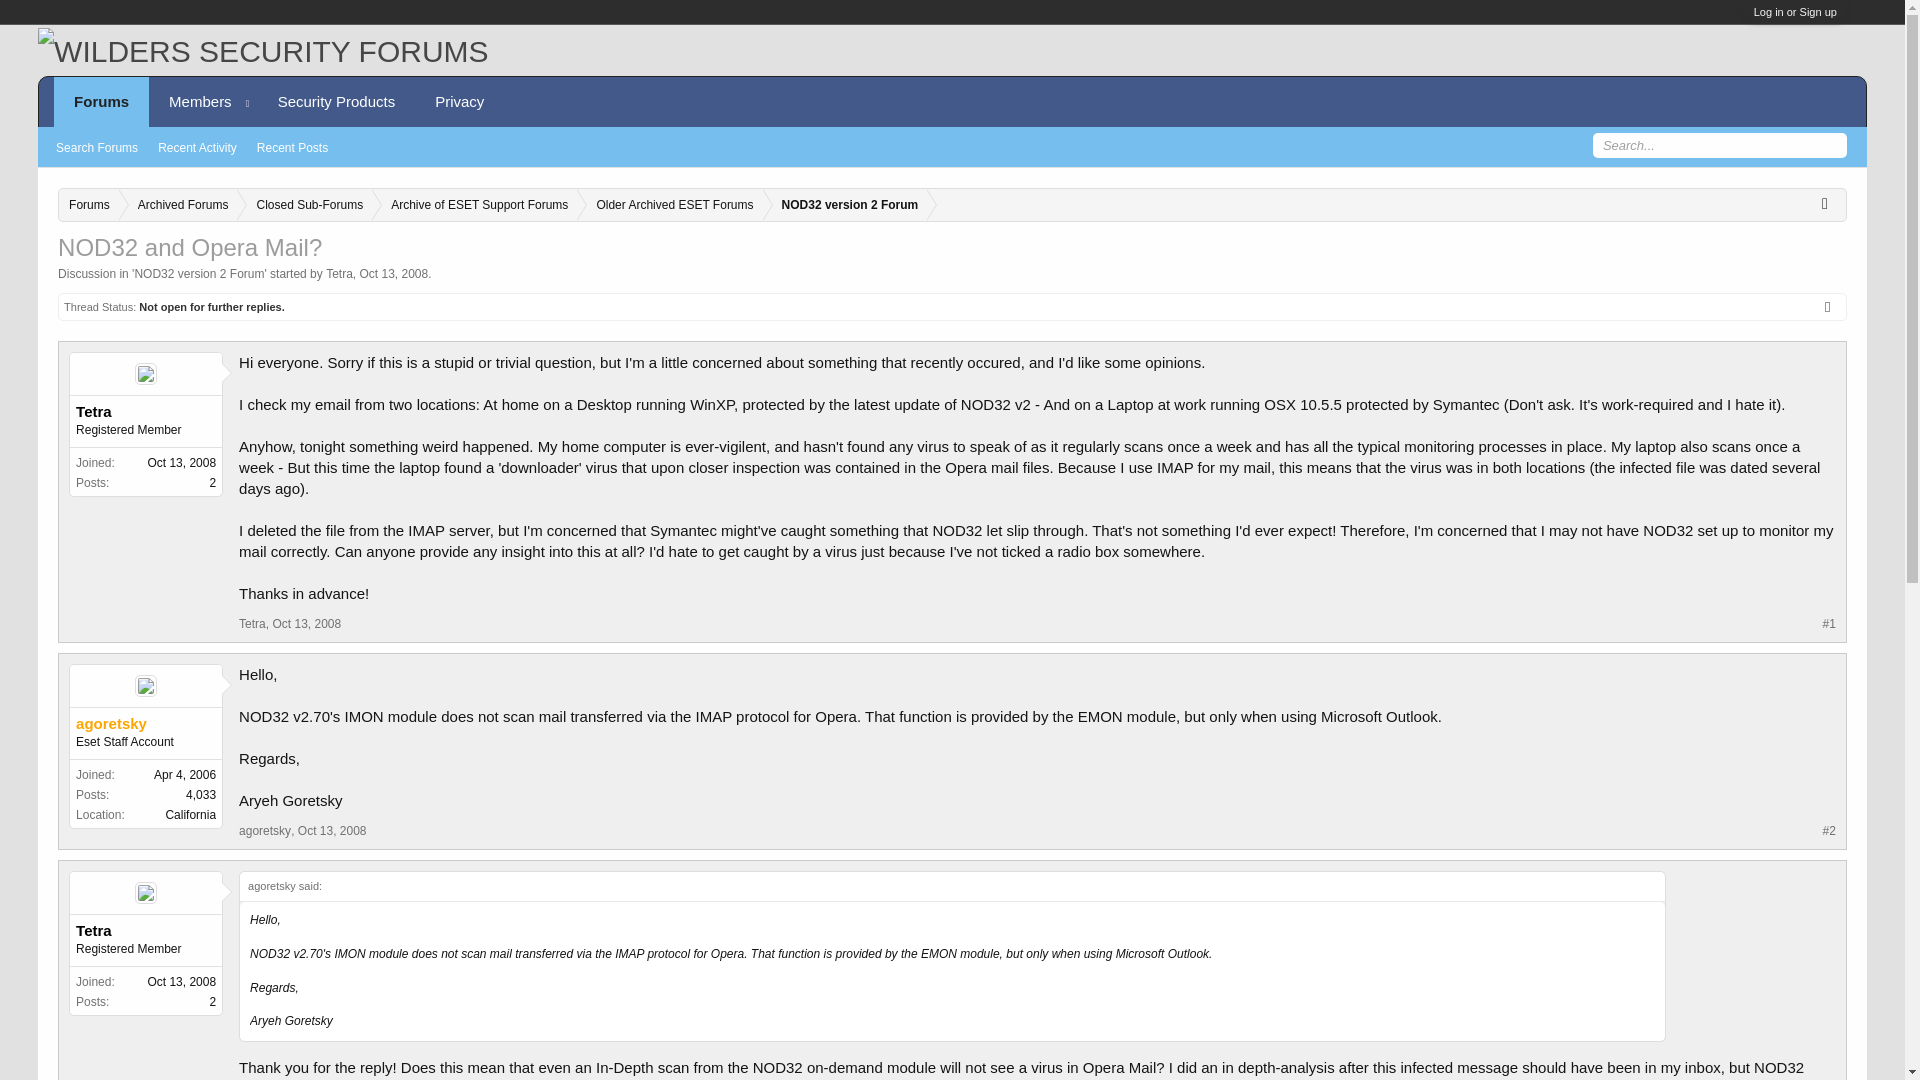  I want to click on Archived Forums, so click(178, 206).